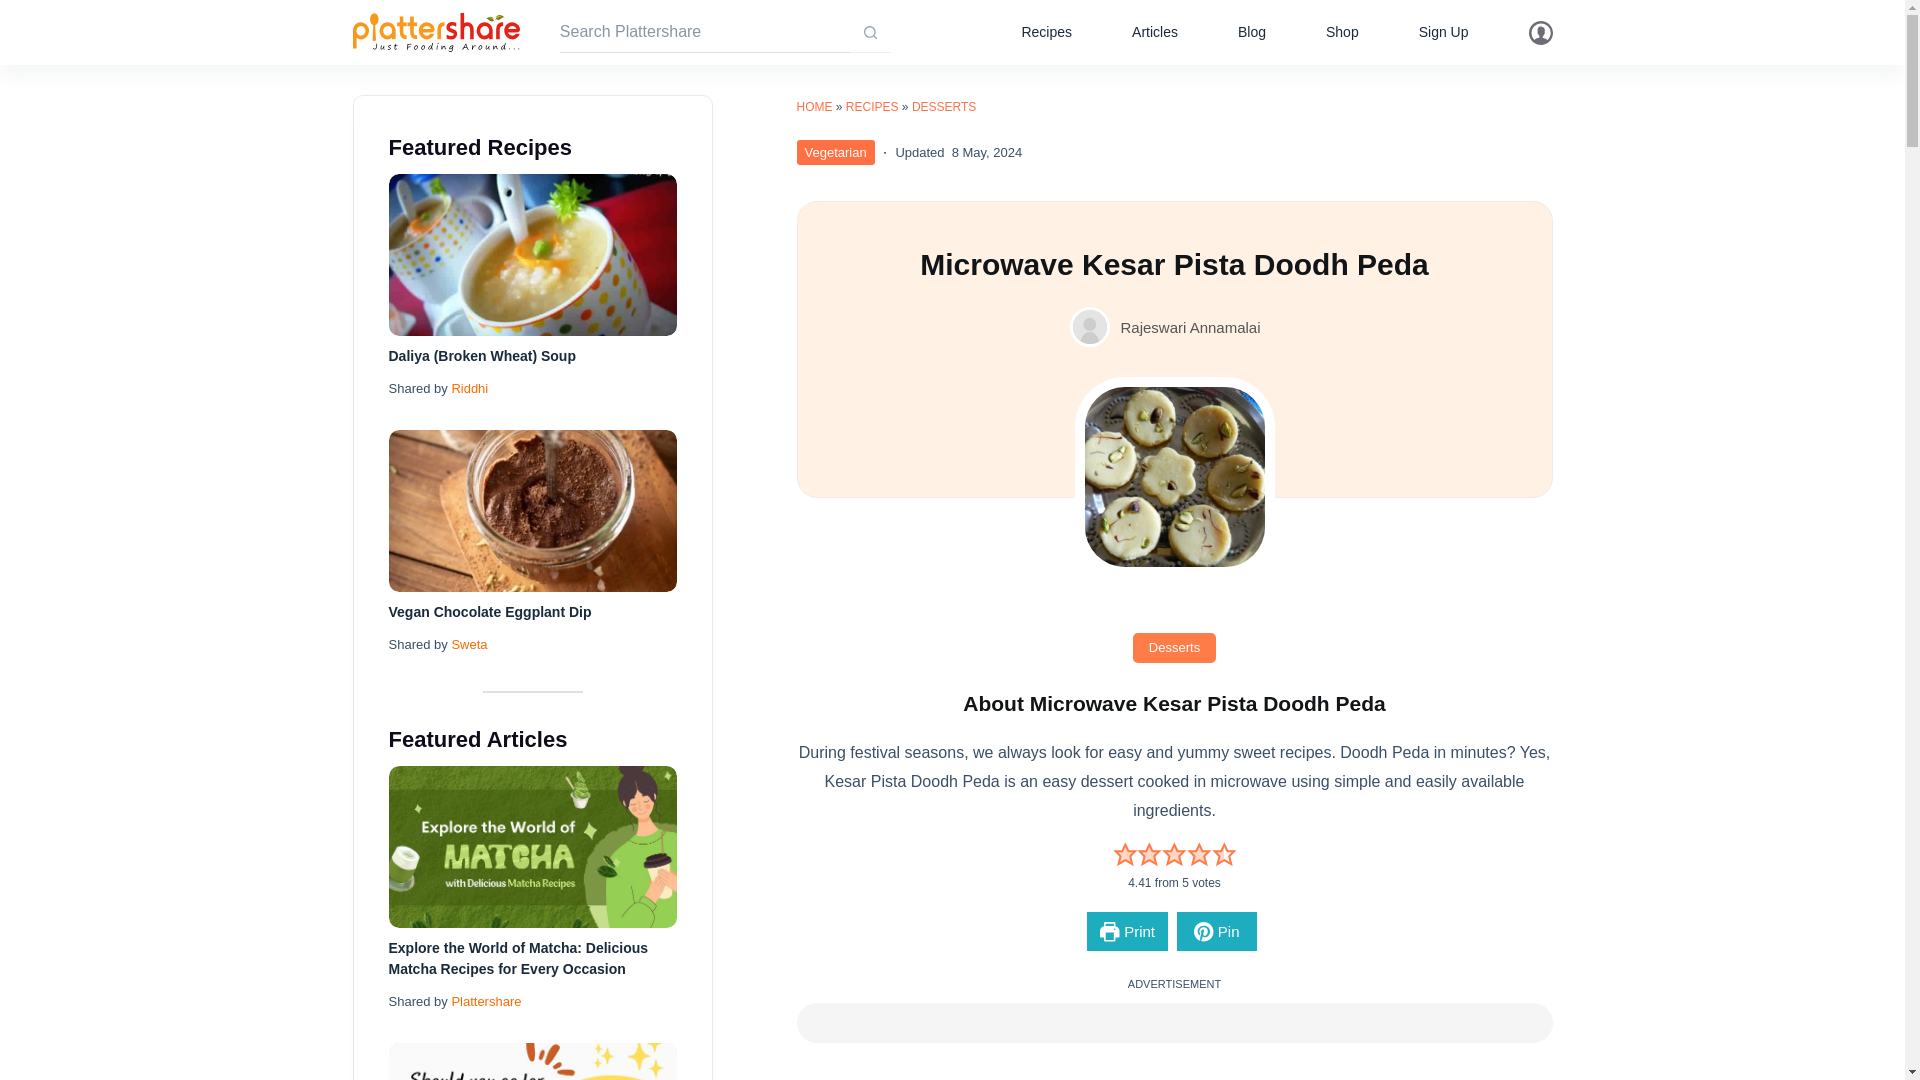 The width and height of the screenshot is (1920, 1080). What do you see at coordinates (1046, 32) in the screenshot?
I see `Recipes` at bounding box center [1046, 32].